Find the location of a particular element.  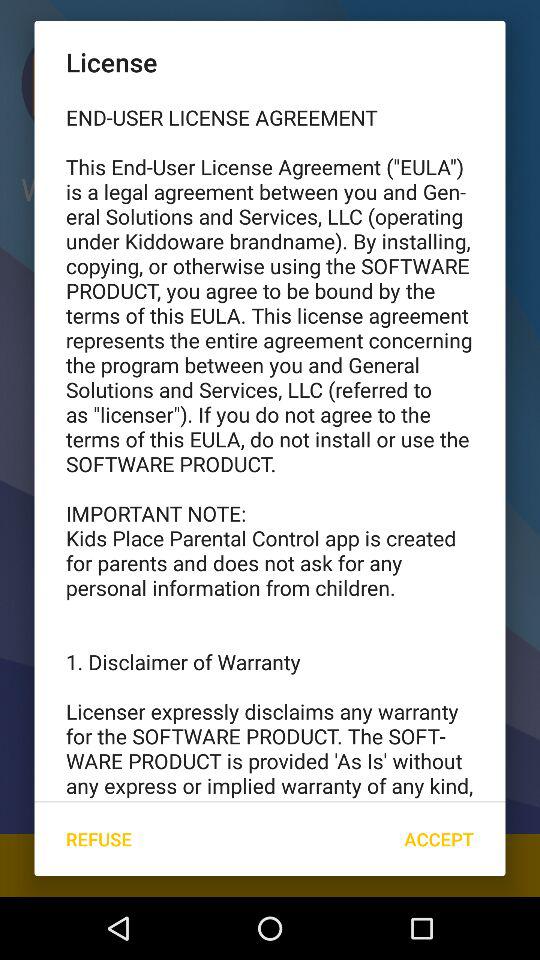

launch item below the end user license icon is located at coordinates (98, 838).